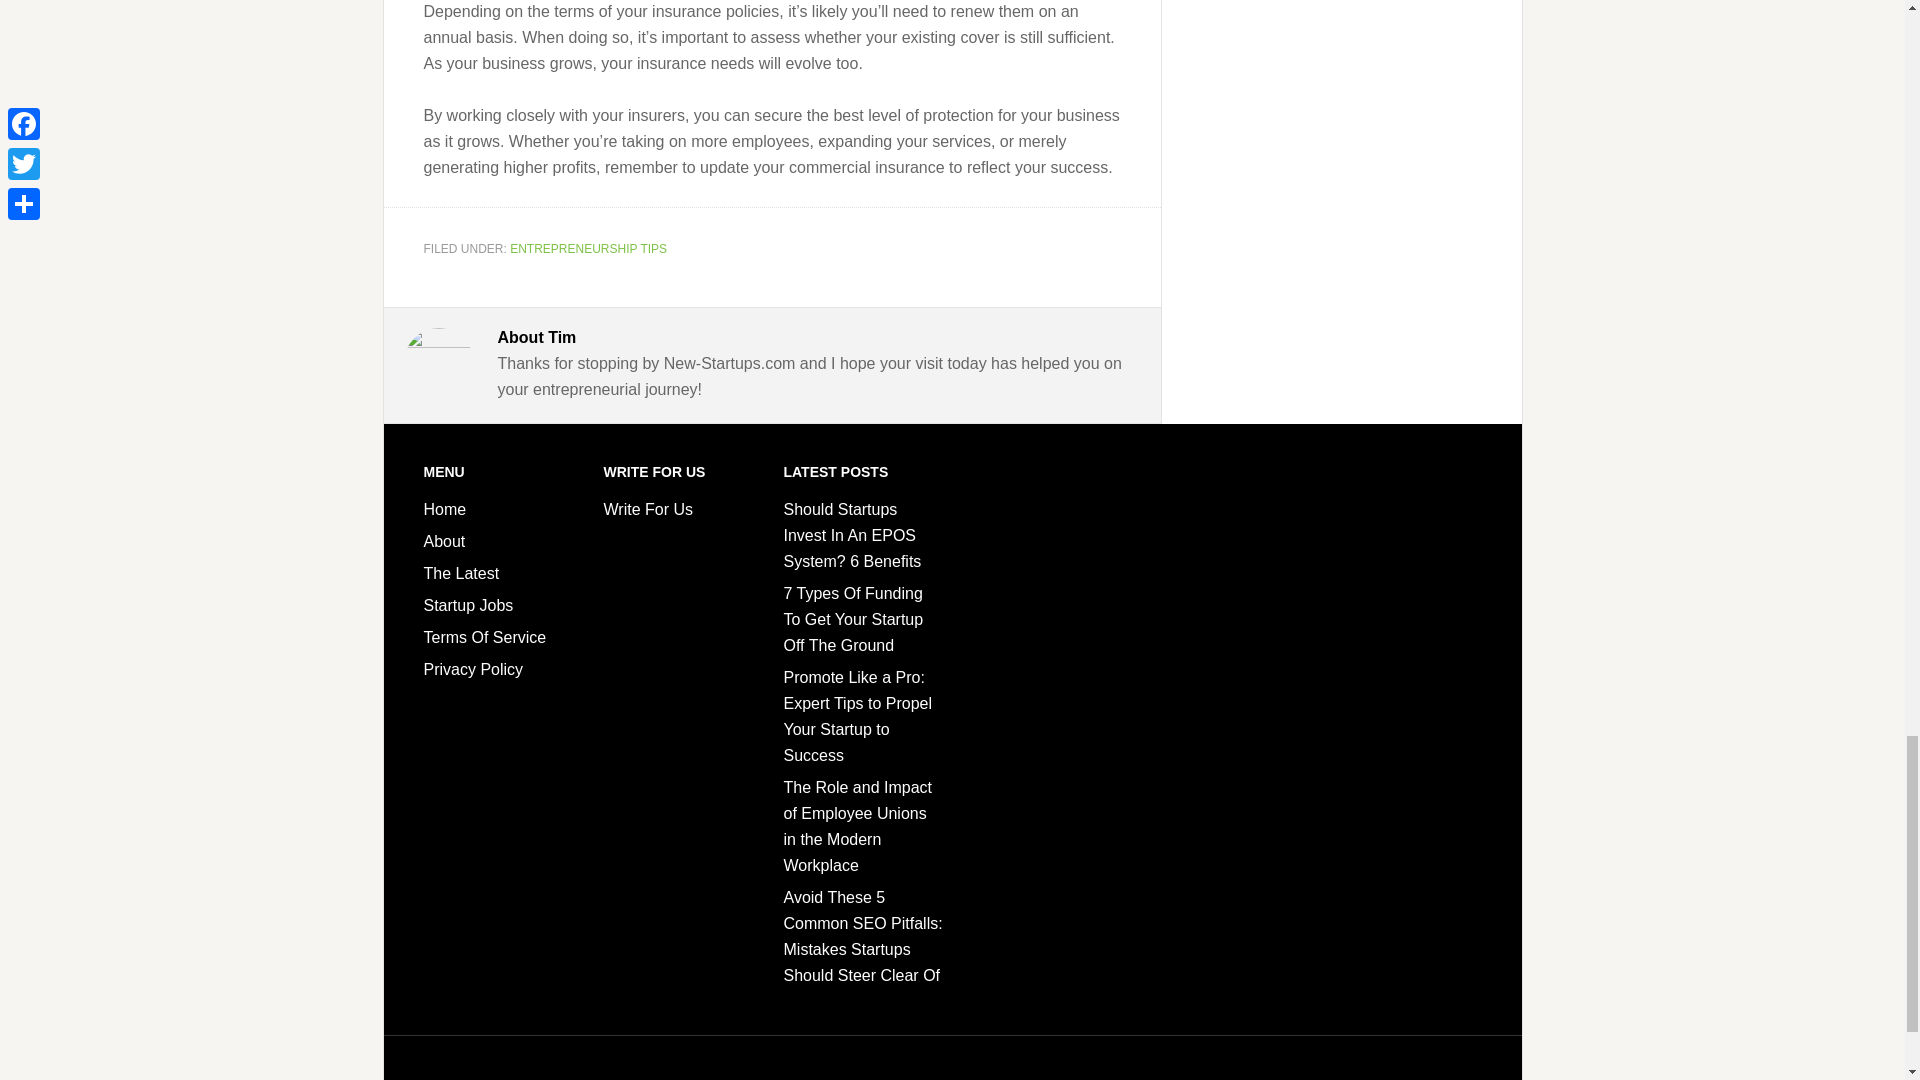 Image resolution: width=1920 pixels, height=1080 pixels. What do you see at coordinates (445, 510) in the screenshot?
I see `Home` at bounding box center [445, 510].